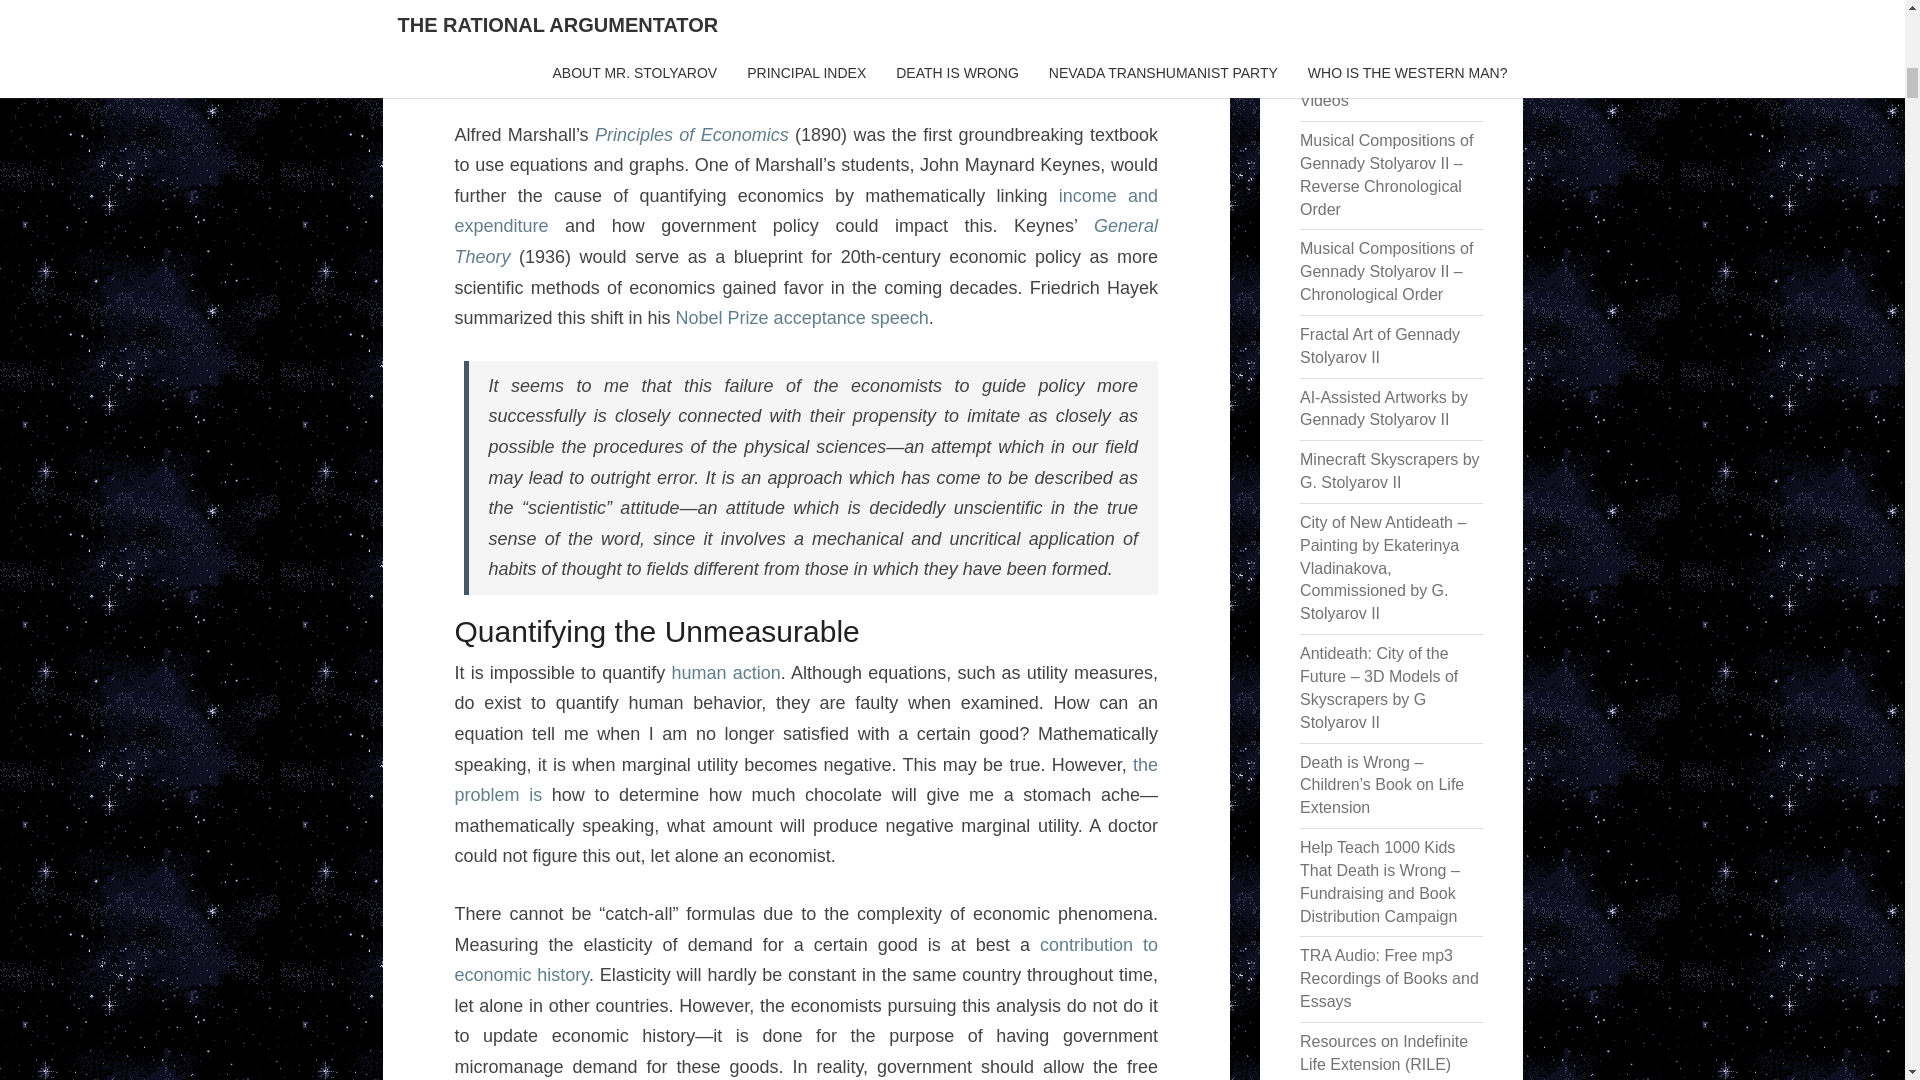 The width and height of the screenshot is (1920, 1080). I want to click on Nobel Prize acceptance speech, so click(802, 318).